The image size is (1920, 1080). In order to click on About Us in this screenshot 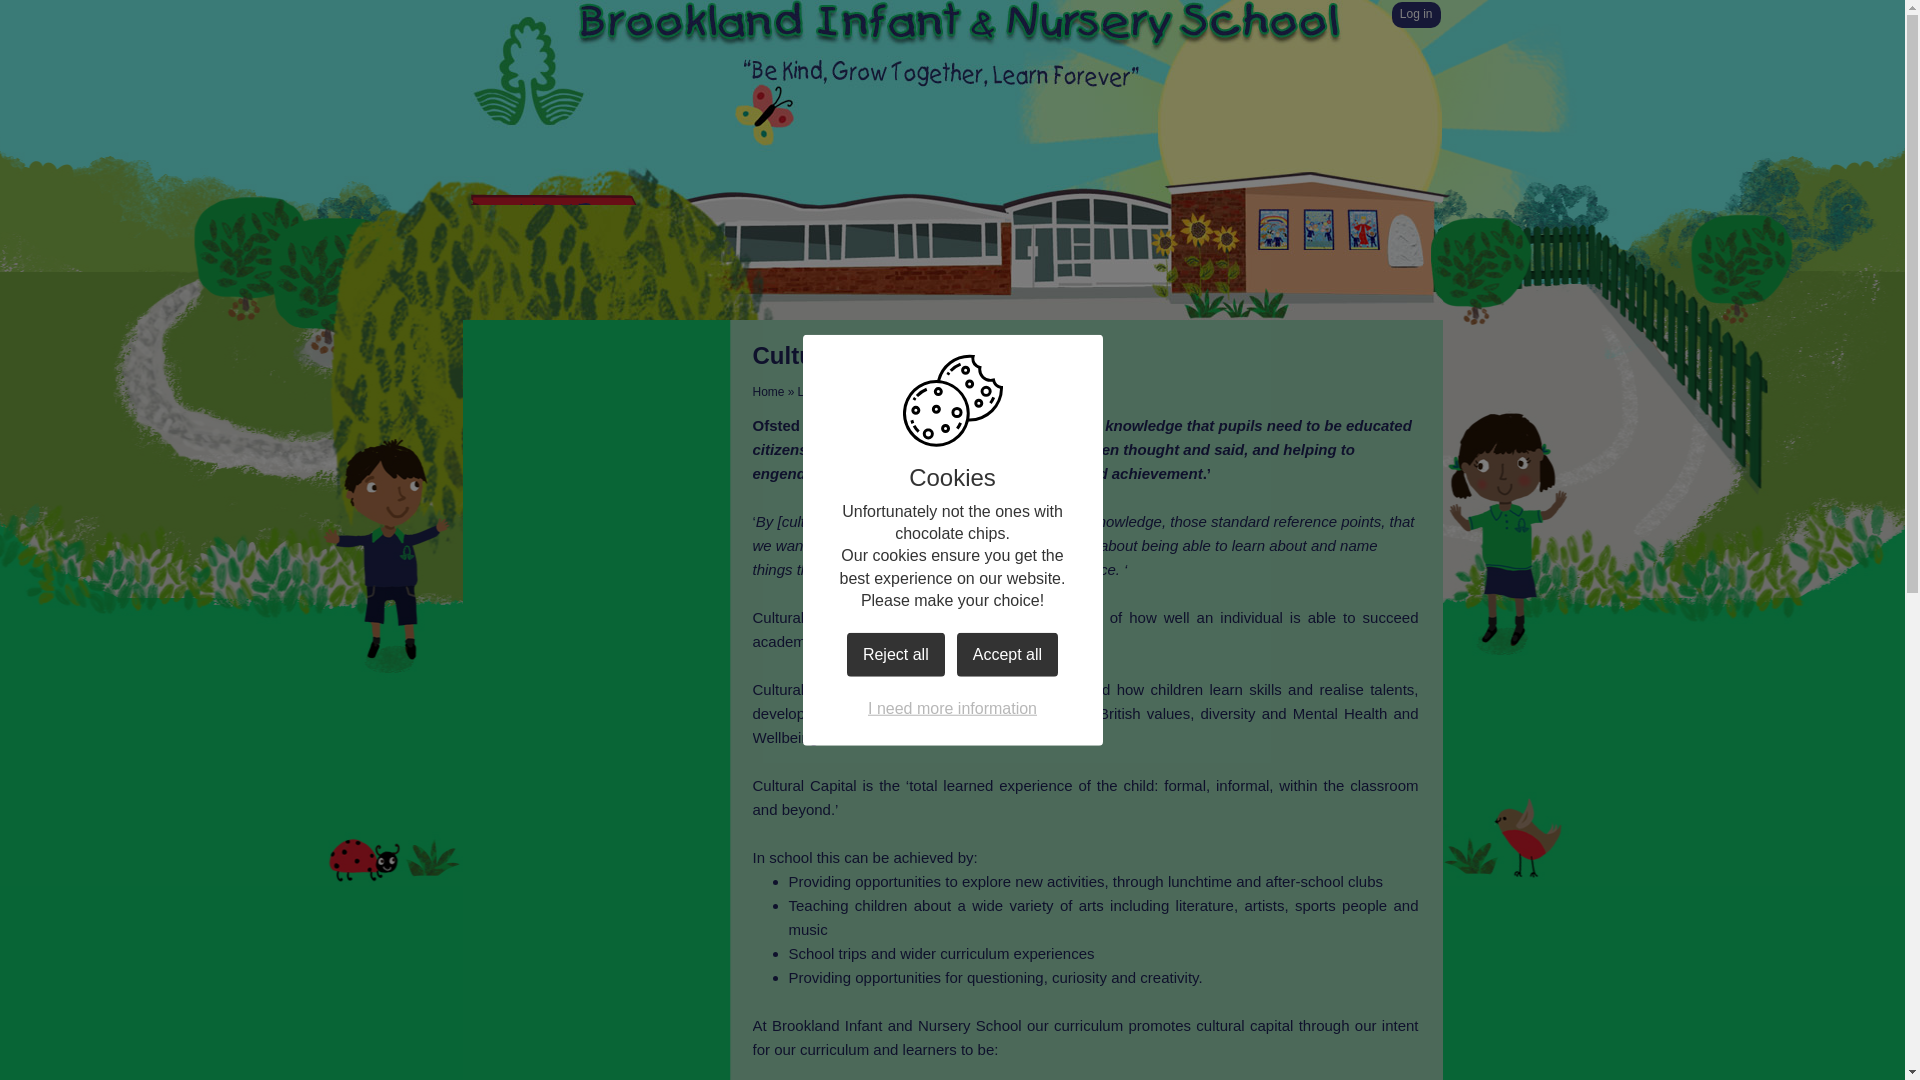, I will do `click(558, 262)`.